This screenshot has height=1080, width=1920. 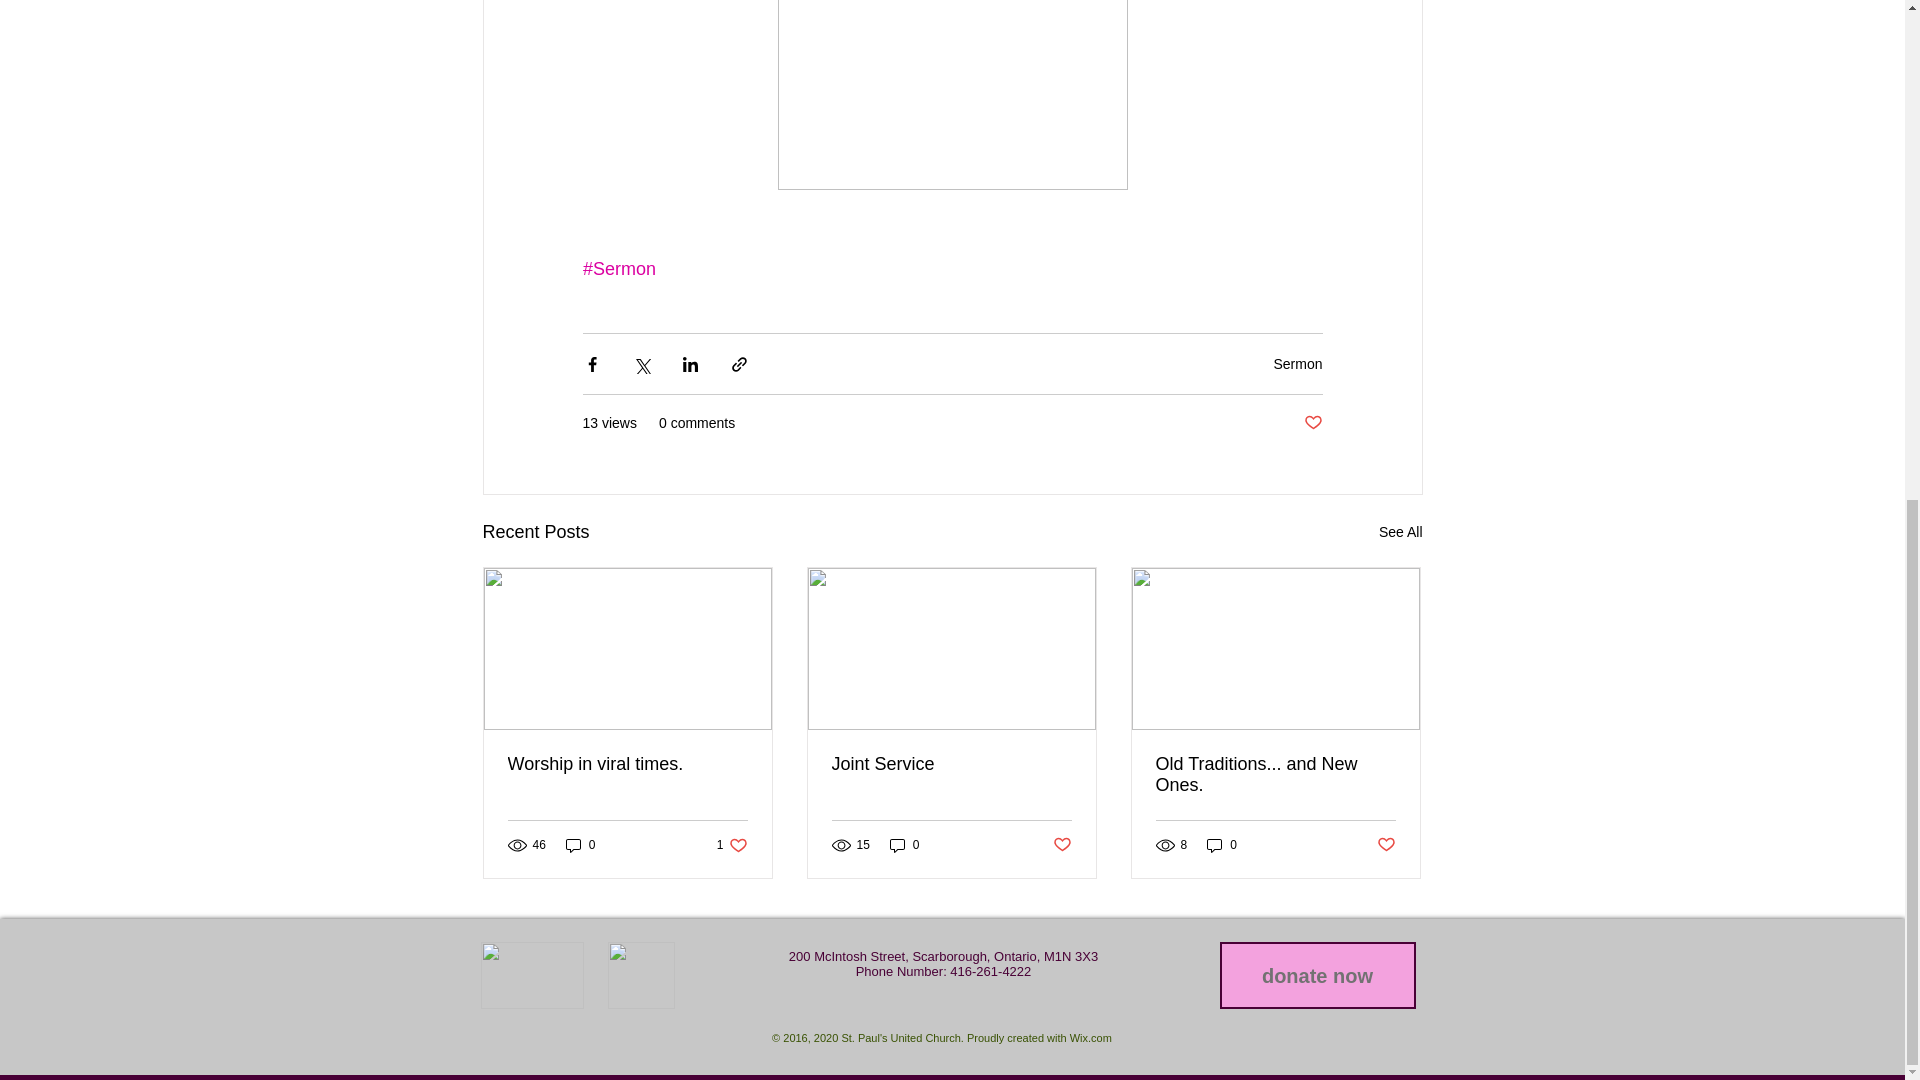 I want to click on Post not marked as liked, so click(x=1312, y=423).